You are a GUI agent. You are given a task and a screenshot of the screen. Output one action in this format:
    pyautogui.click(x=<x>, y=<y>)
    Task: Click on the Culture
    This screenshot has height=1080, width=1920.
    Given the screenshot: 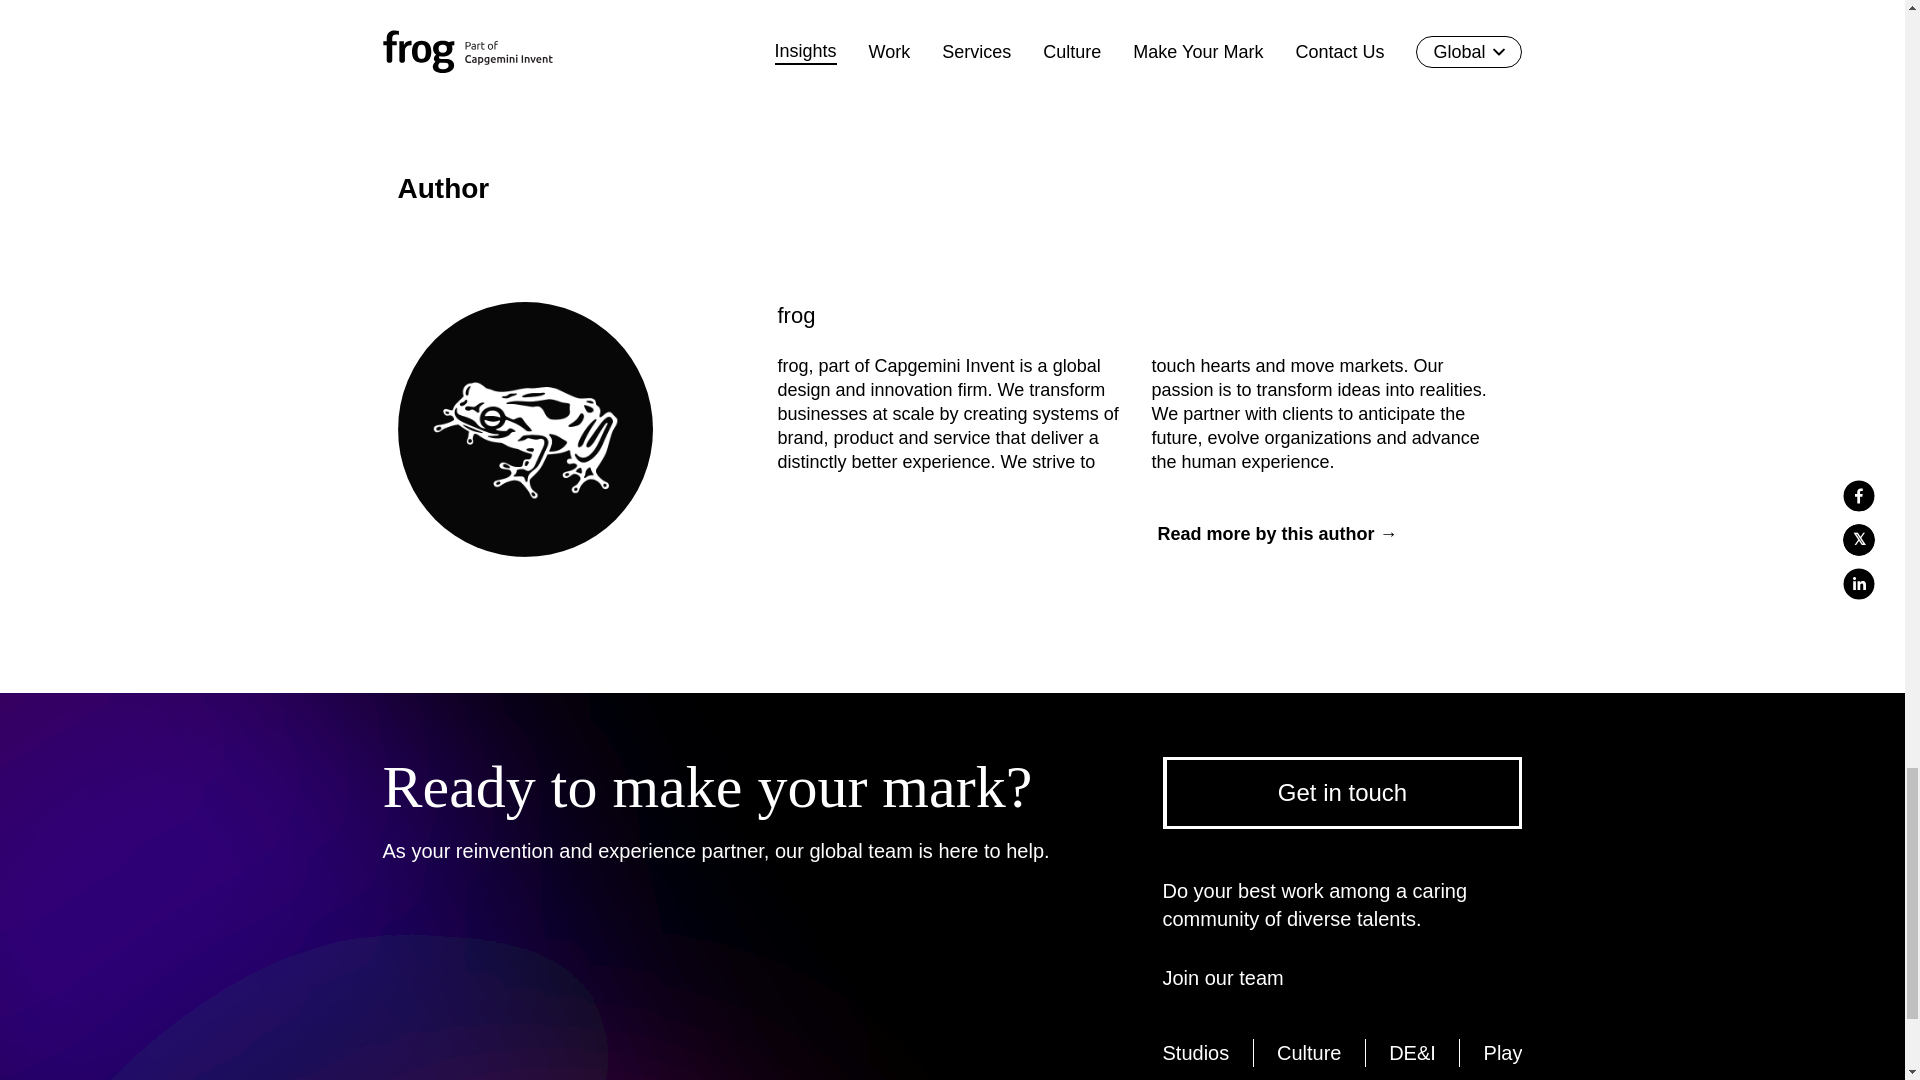 What is the action you would take?
    pyautogui.click(x=1308, y=1052)
    